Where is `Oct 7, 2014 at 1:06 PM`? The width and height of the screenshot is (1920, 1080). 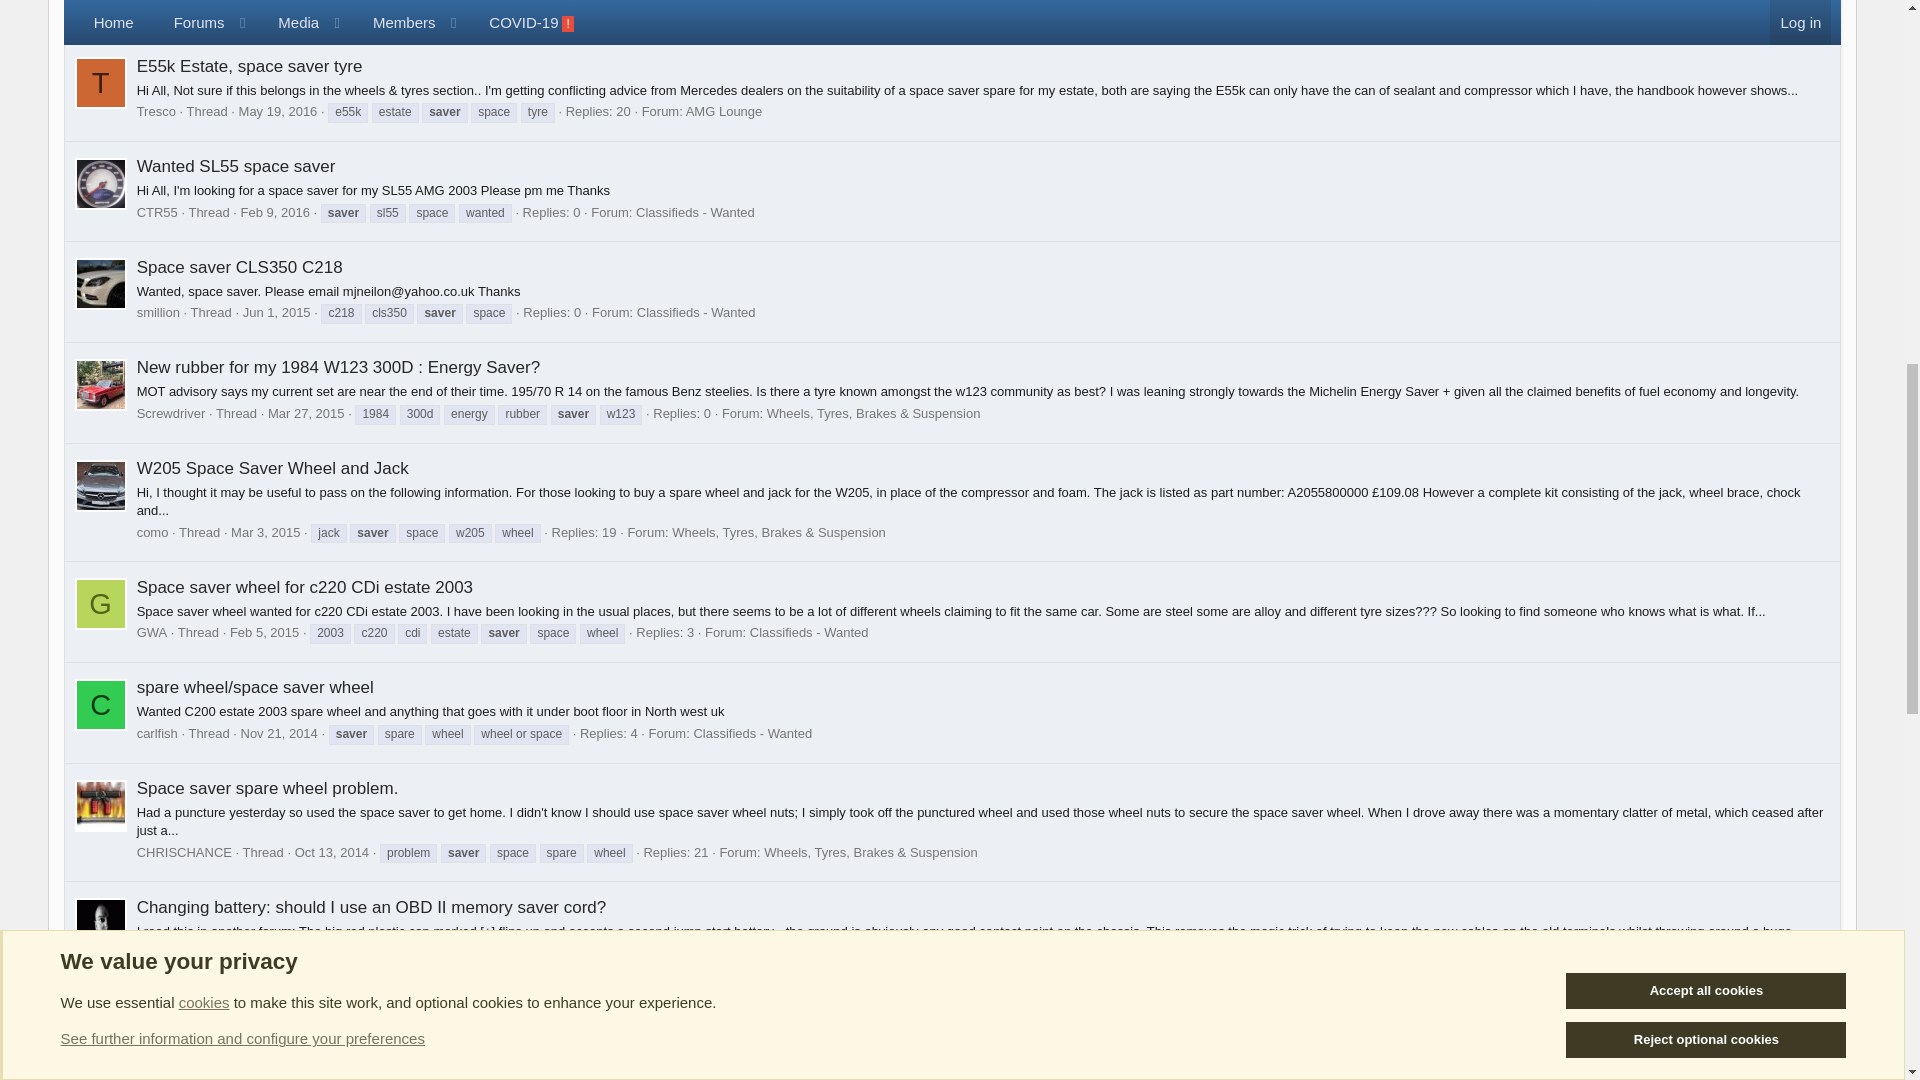
Oct 7, 2014 at 1:06 PM is located at coordinates (296, 952).